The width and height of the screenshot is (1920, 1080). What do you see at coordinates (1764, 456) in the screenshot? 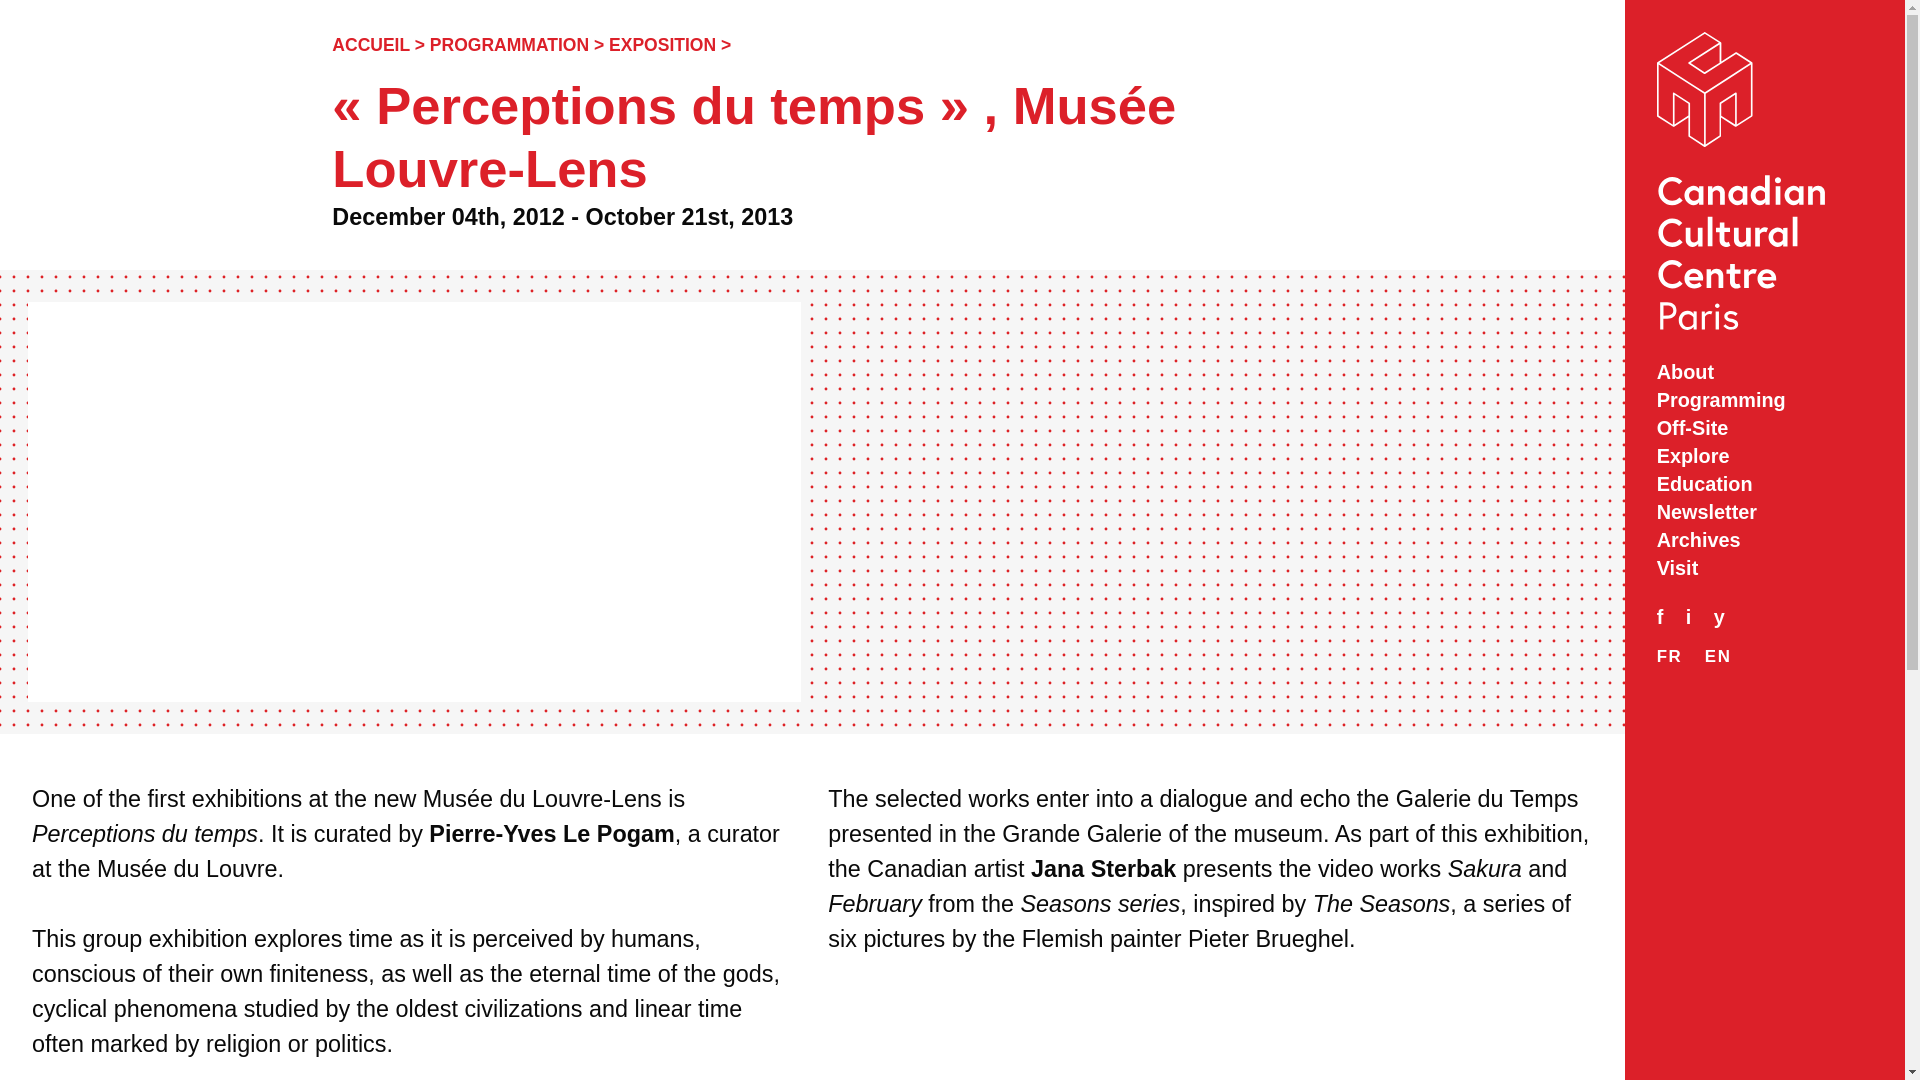
I see `Explore` at bounding box center [1764, 456].